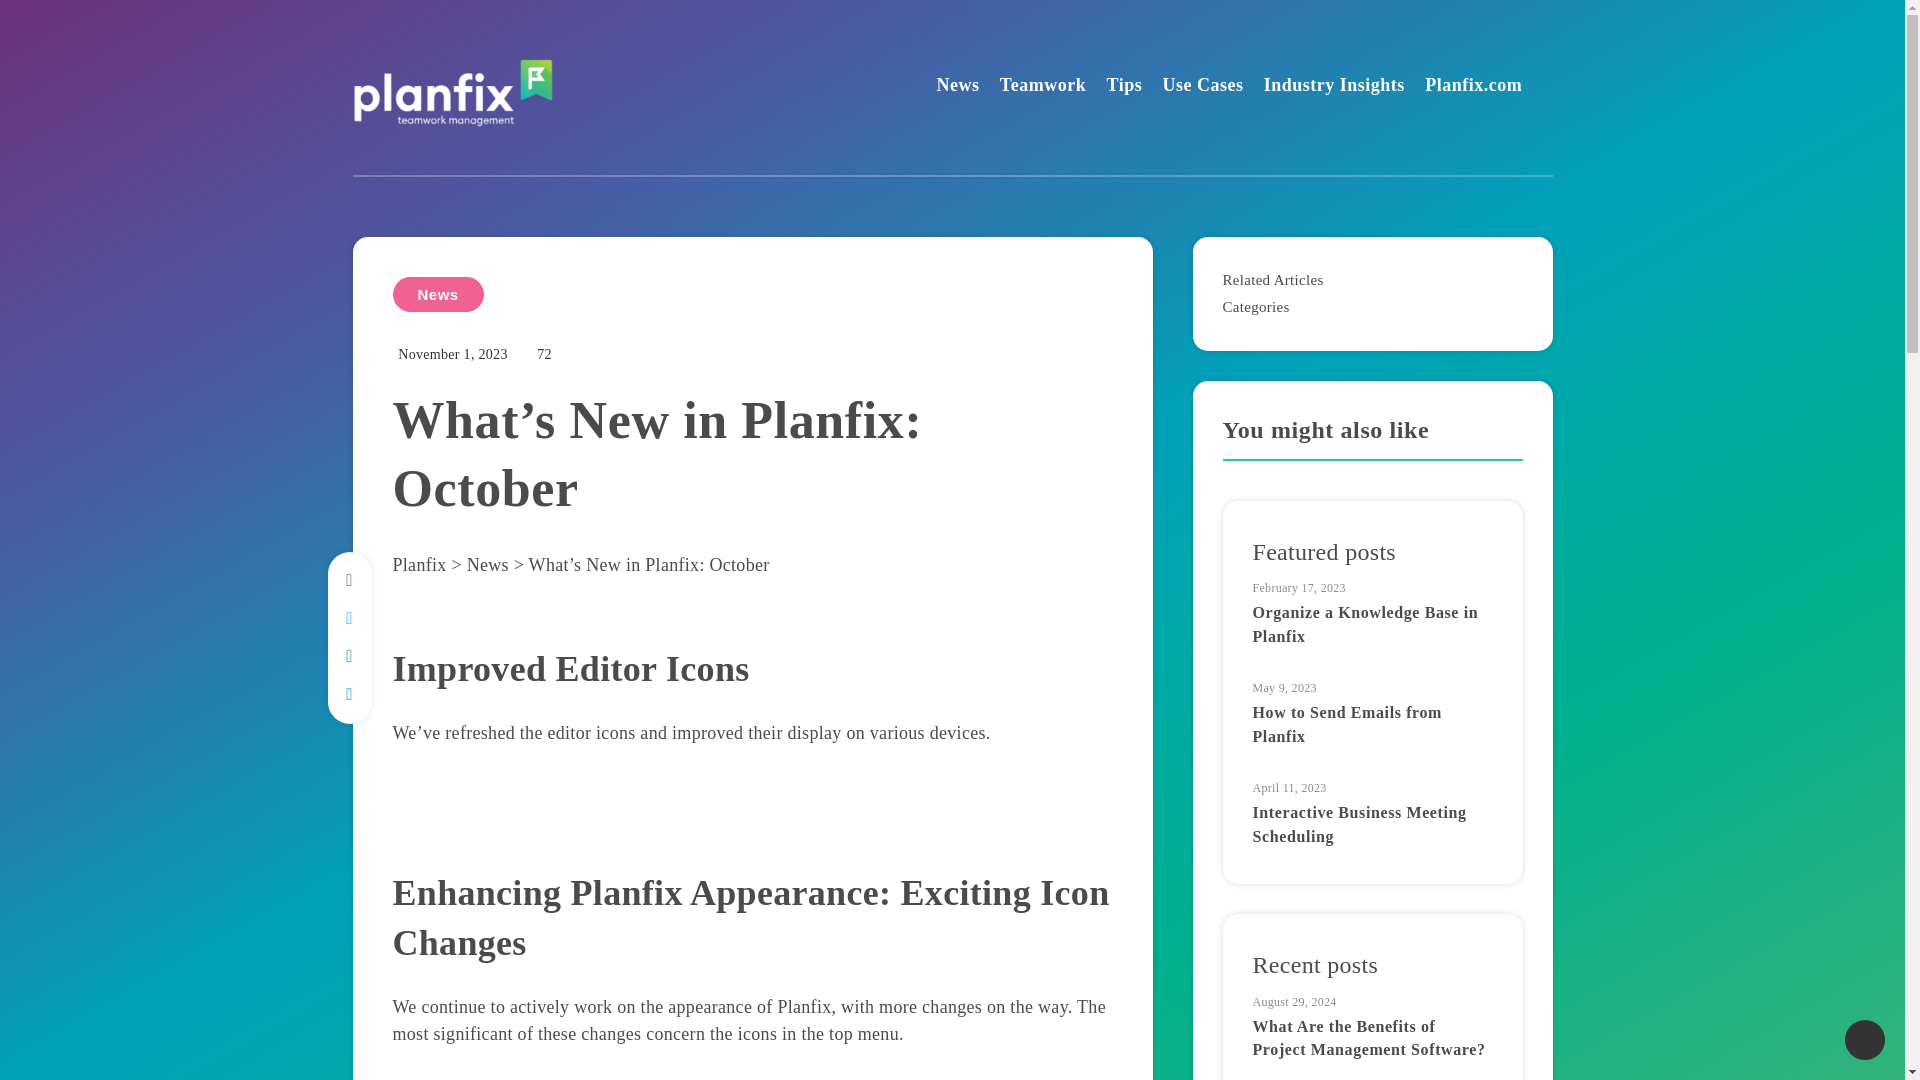  I want to click on Planfix.com, so click(1473, 87).